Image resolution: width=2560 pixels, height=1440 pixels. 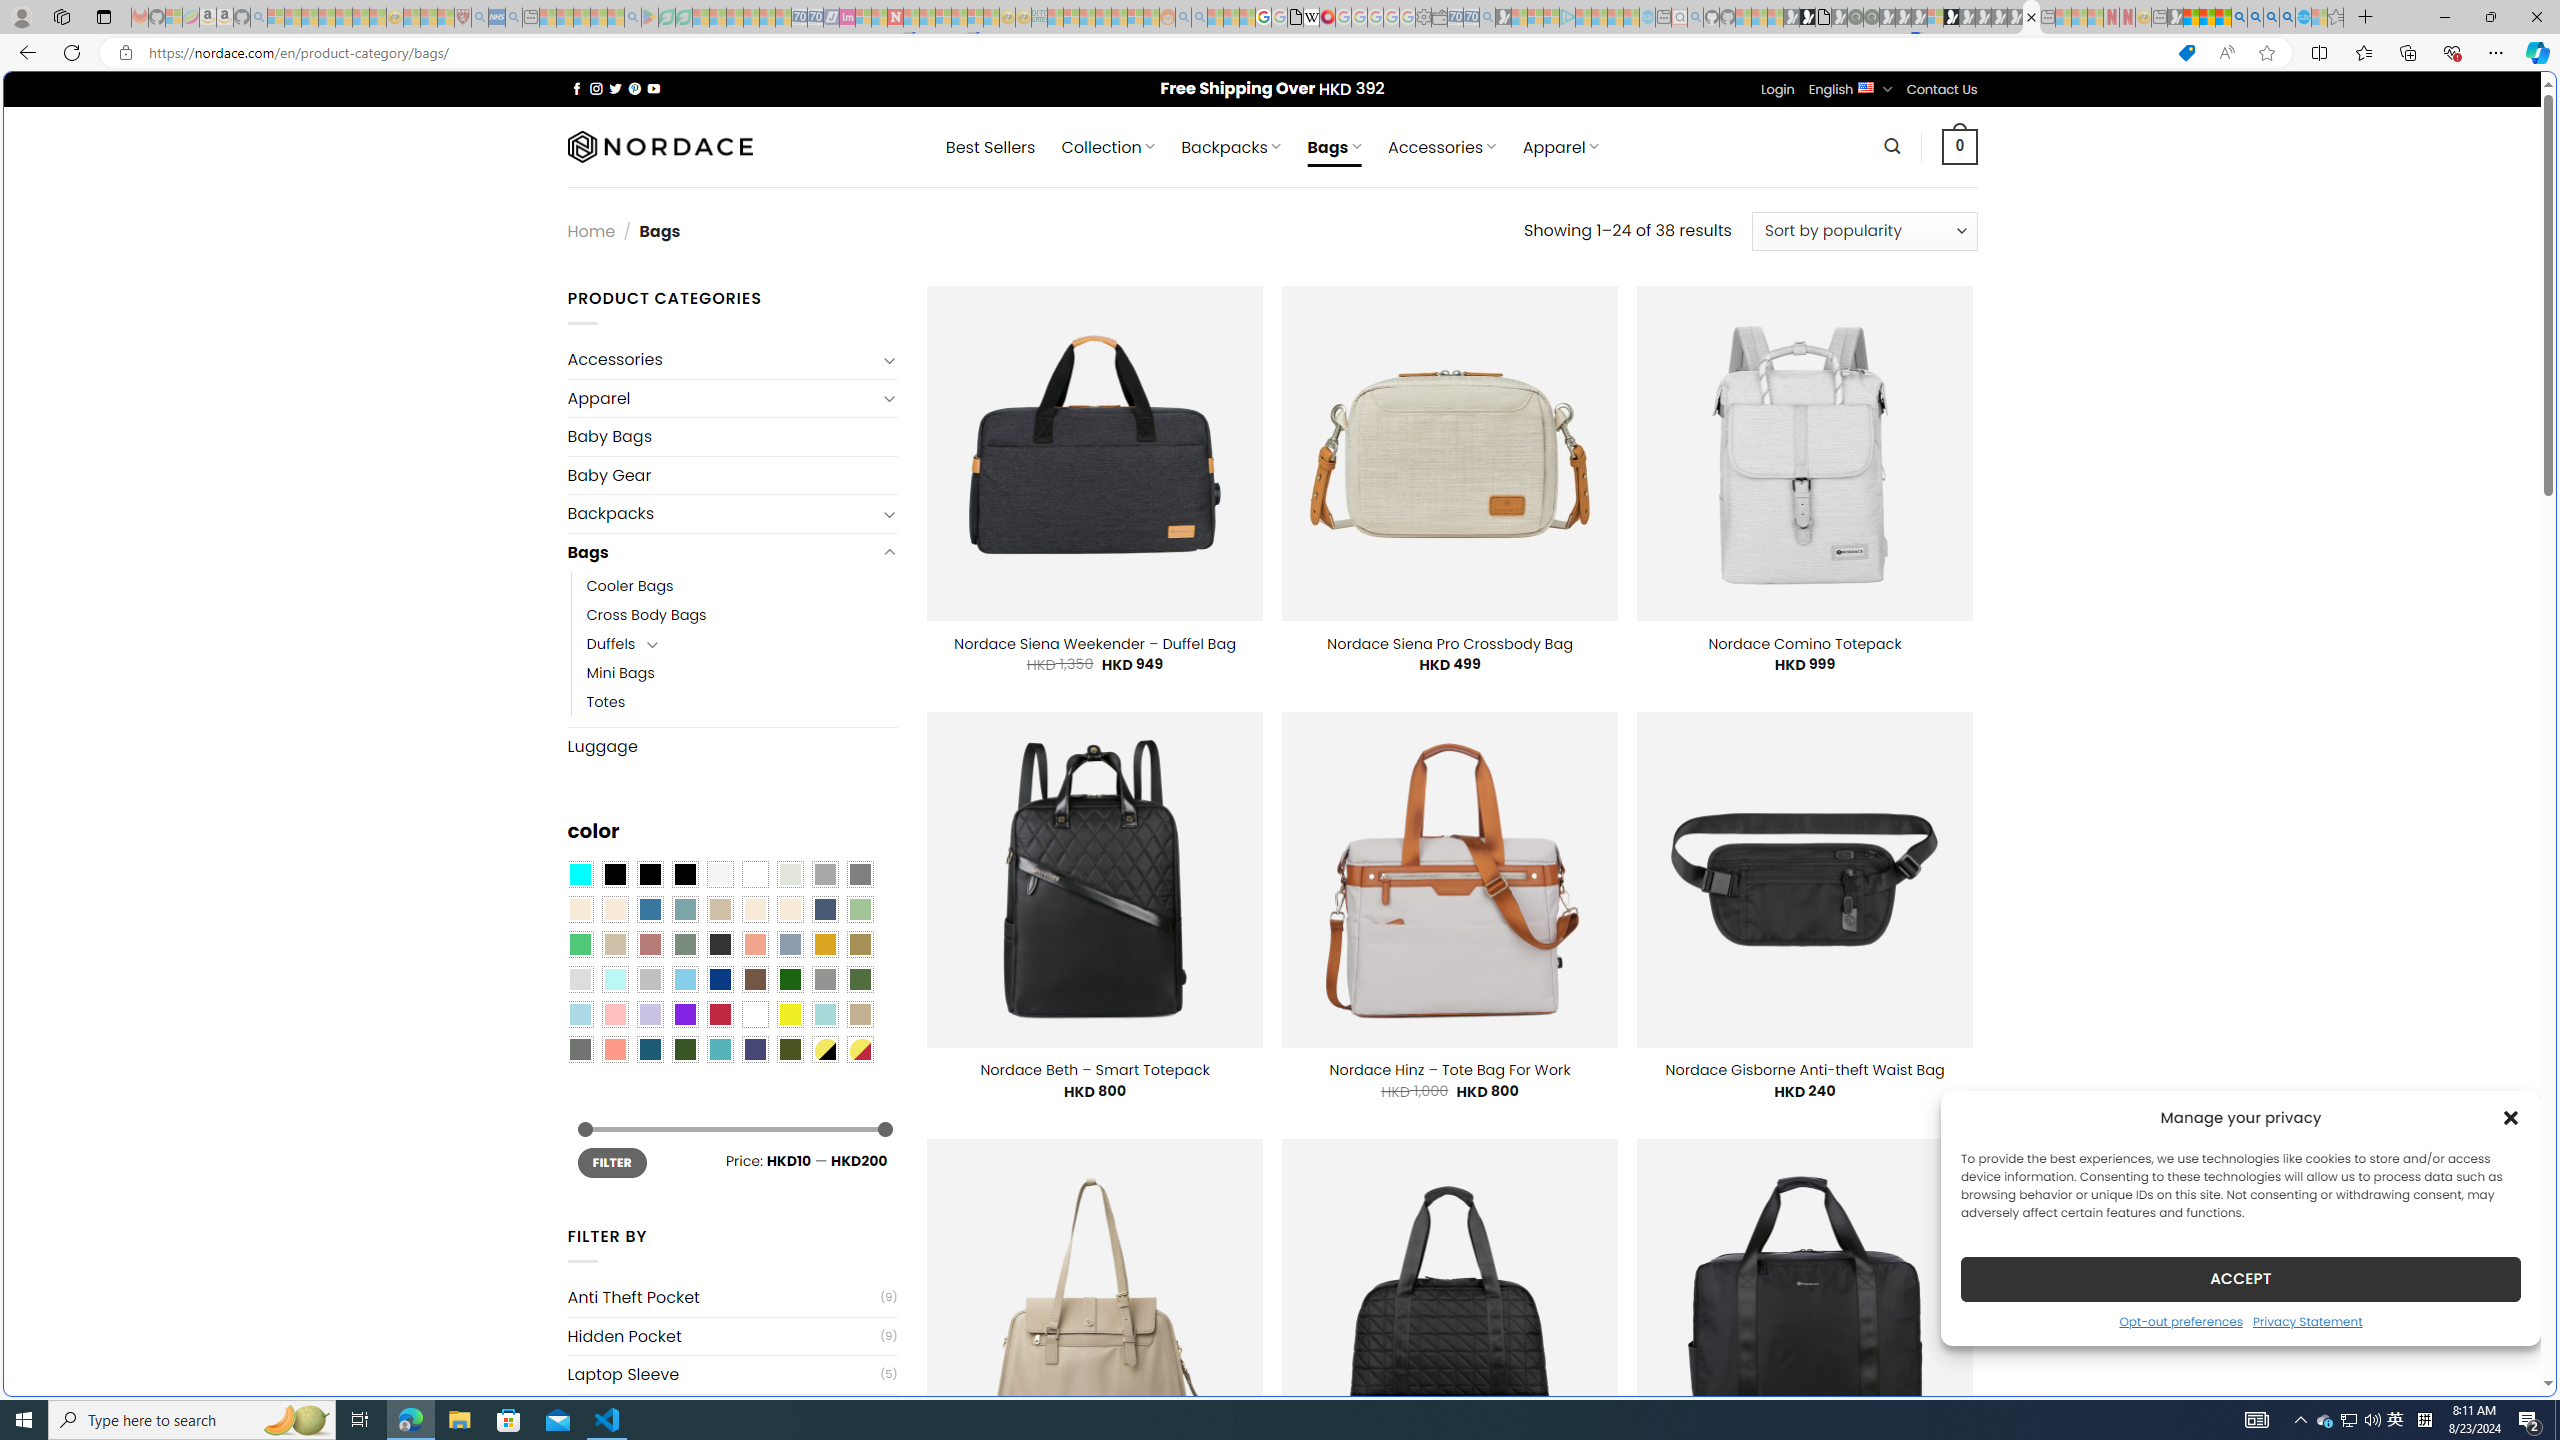 I want to click on Khaki, so click(x=860, y=1015).